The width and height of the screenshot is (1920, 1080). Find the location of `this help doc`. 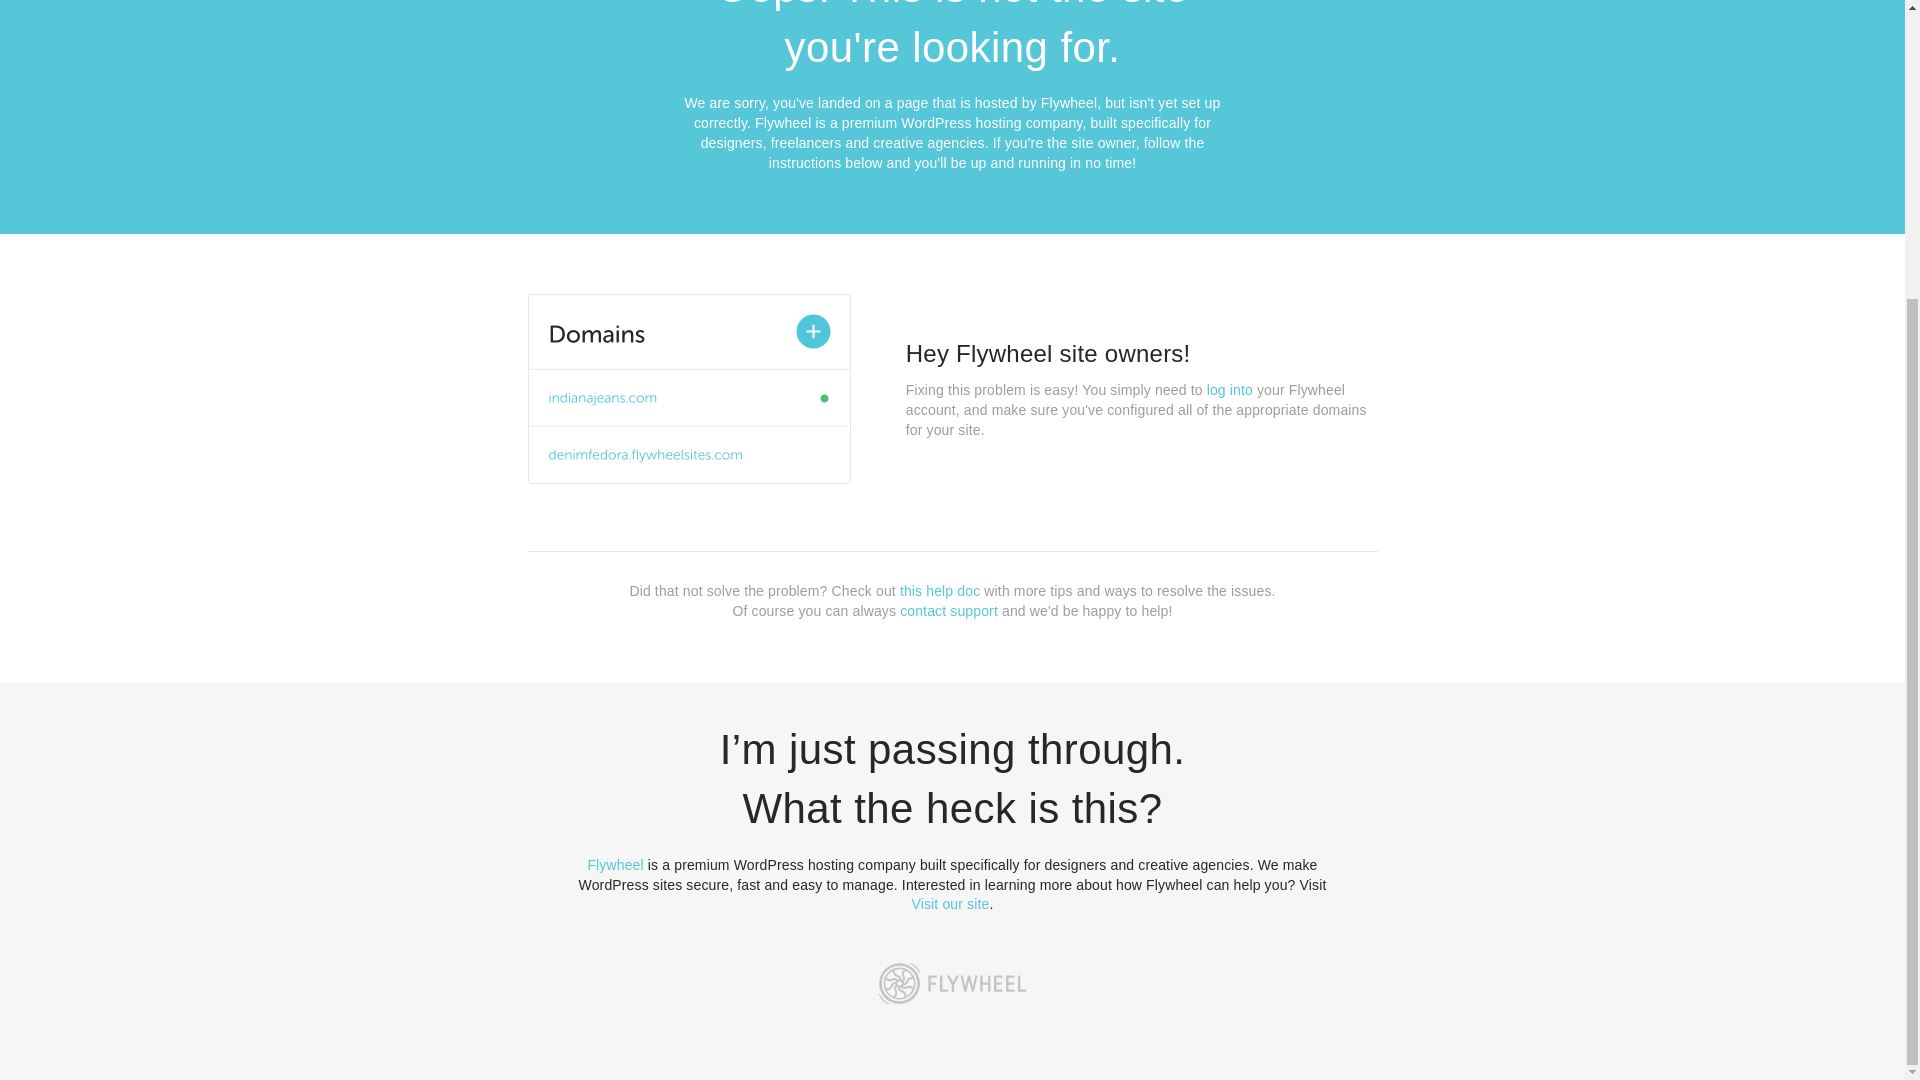

this help doc is located at coordinates (940, 591).